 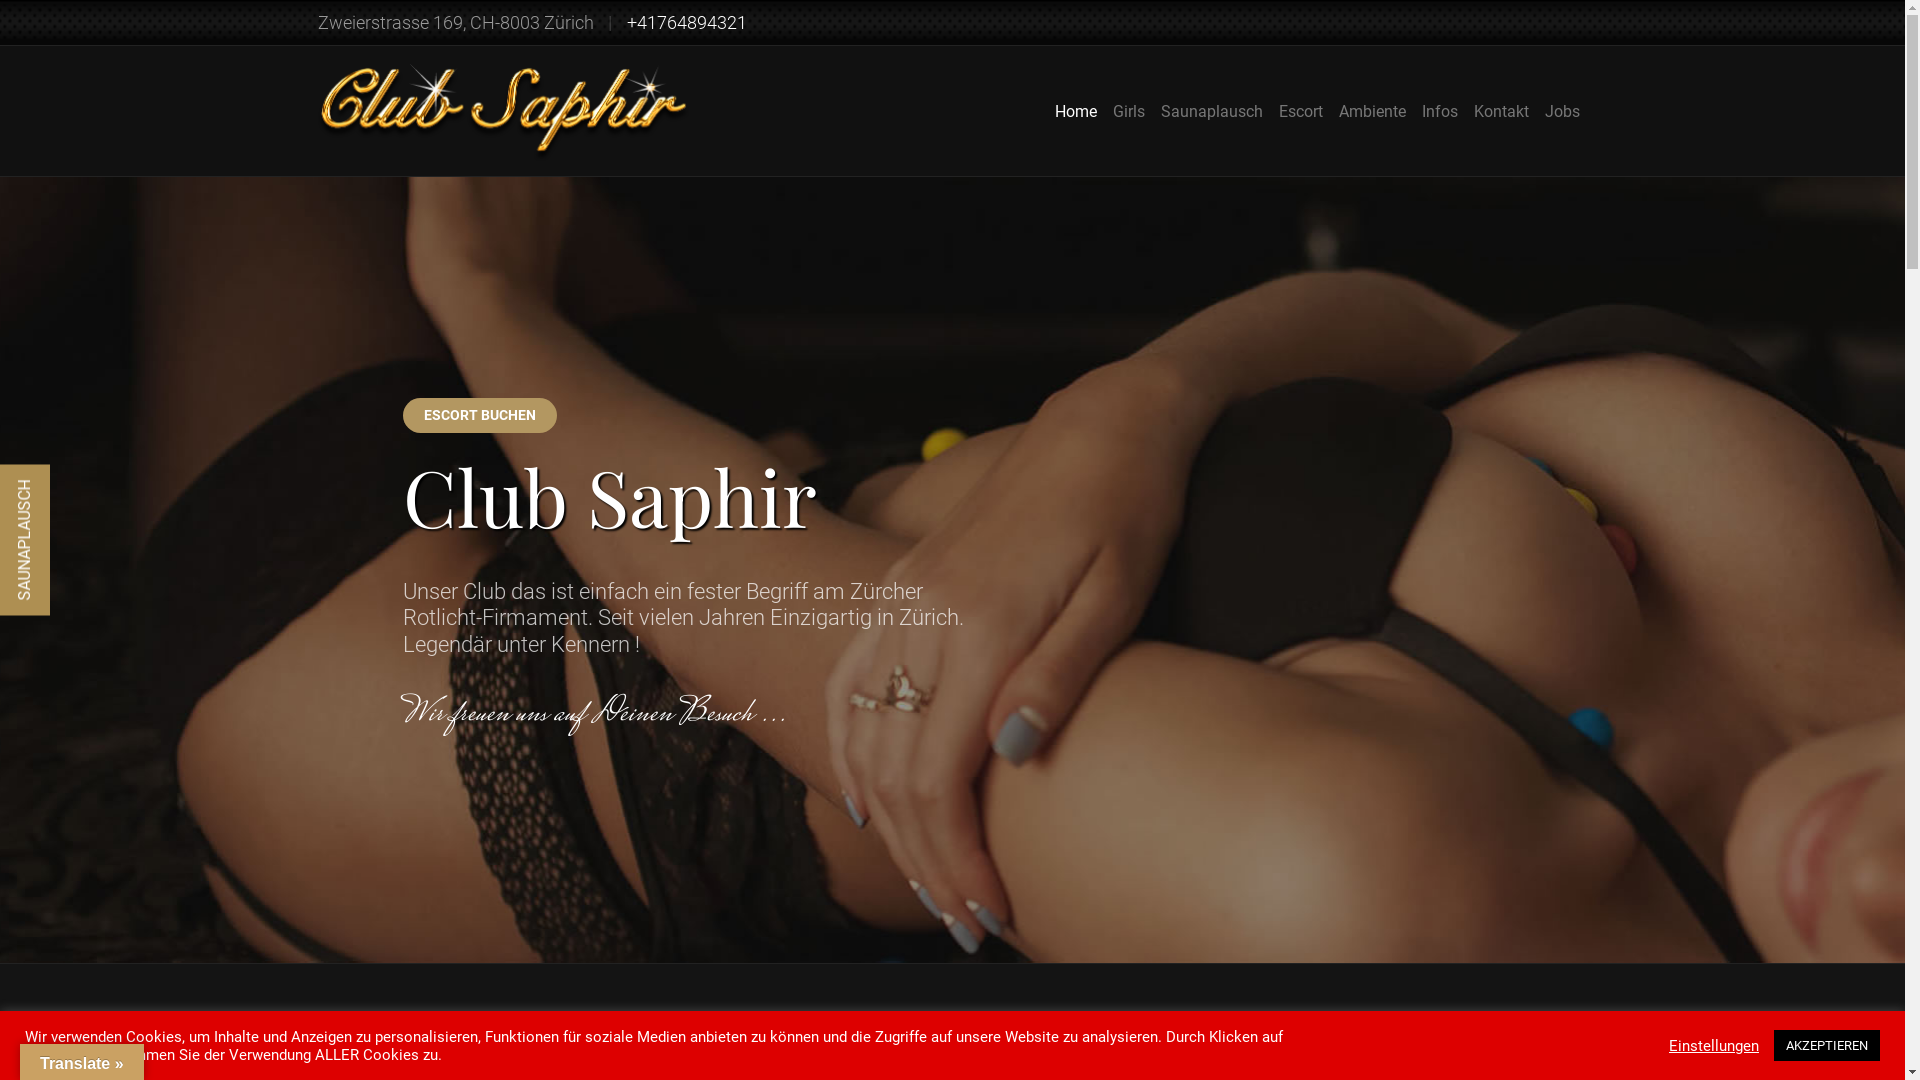 What do you see at coordinates (1211, 112) in the screenshot?
I see `Saunaplausch` at bounding box center [1211, 112].